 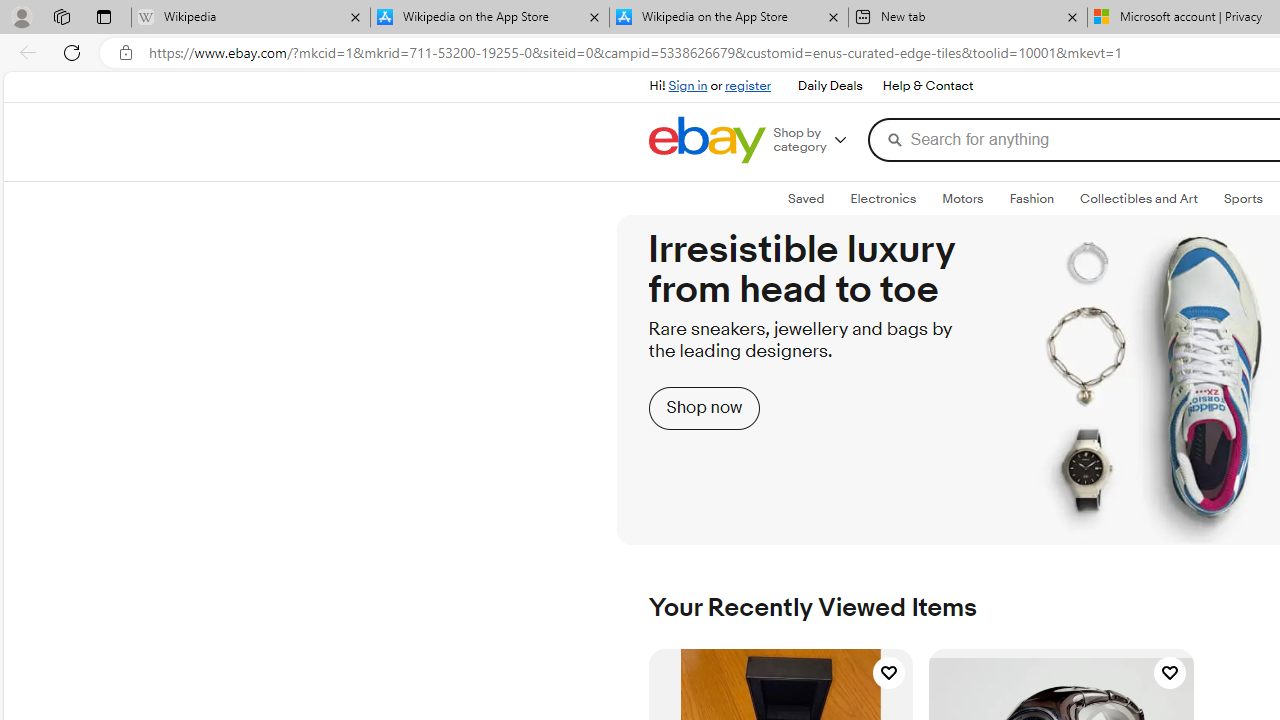 I want to click on eBay Home, so click(x=706, y=140).